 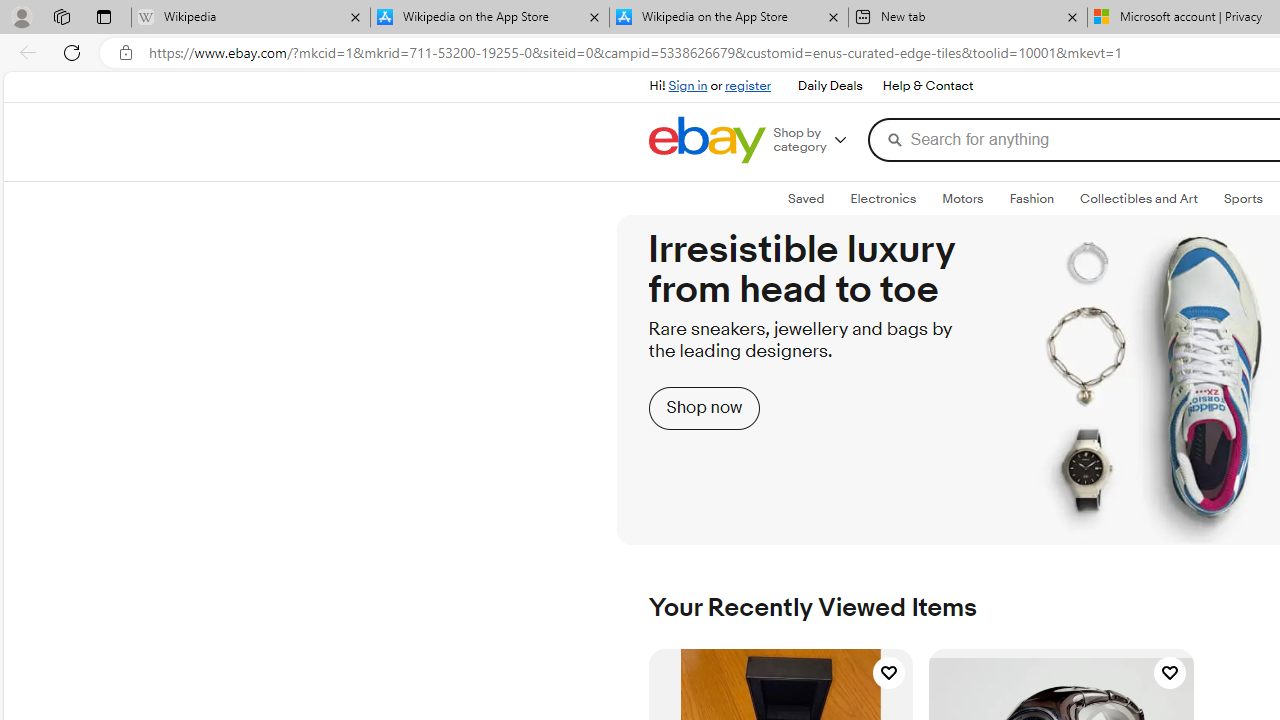 I want to click on eBay Home, so click(x=706, y=140).